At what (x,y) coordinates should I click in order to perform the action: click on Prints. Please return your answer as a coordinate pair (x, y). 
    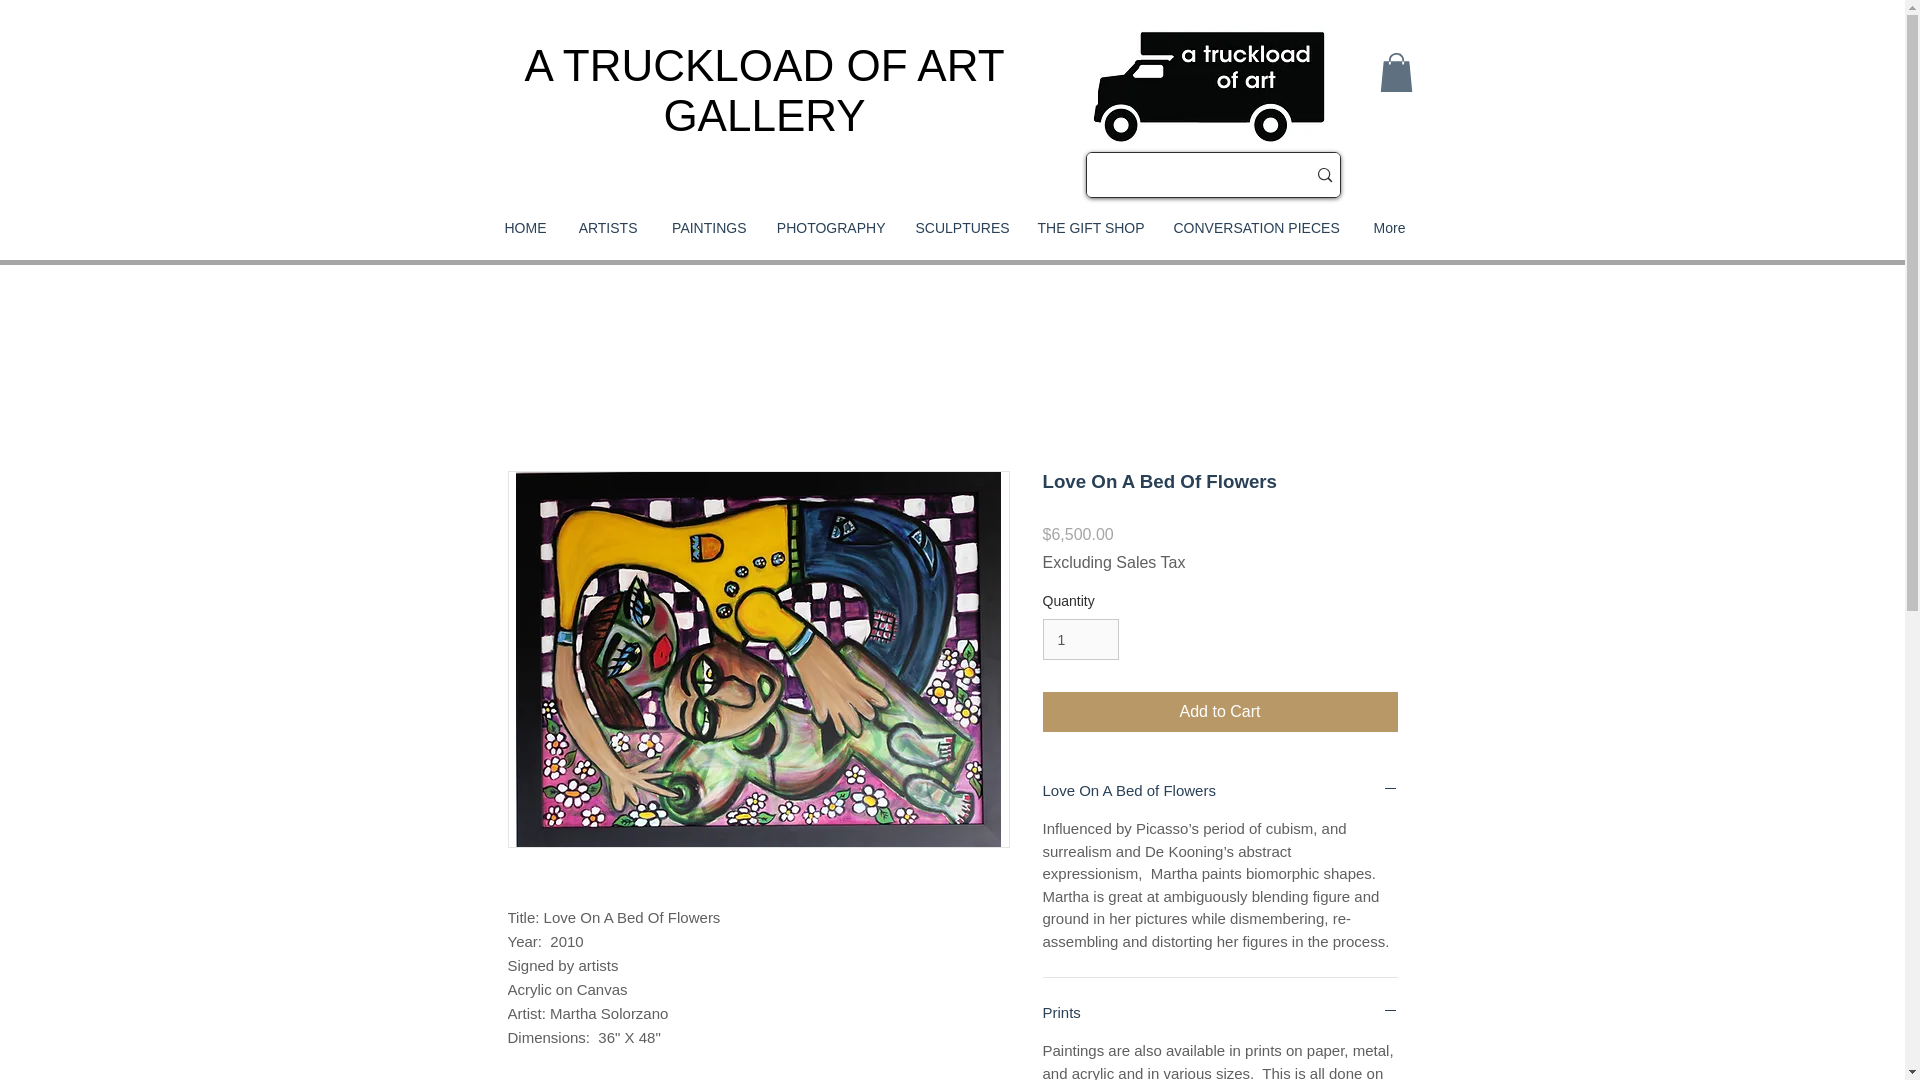
    Looking at the image, I should click on (1220, 1012).